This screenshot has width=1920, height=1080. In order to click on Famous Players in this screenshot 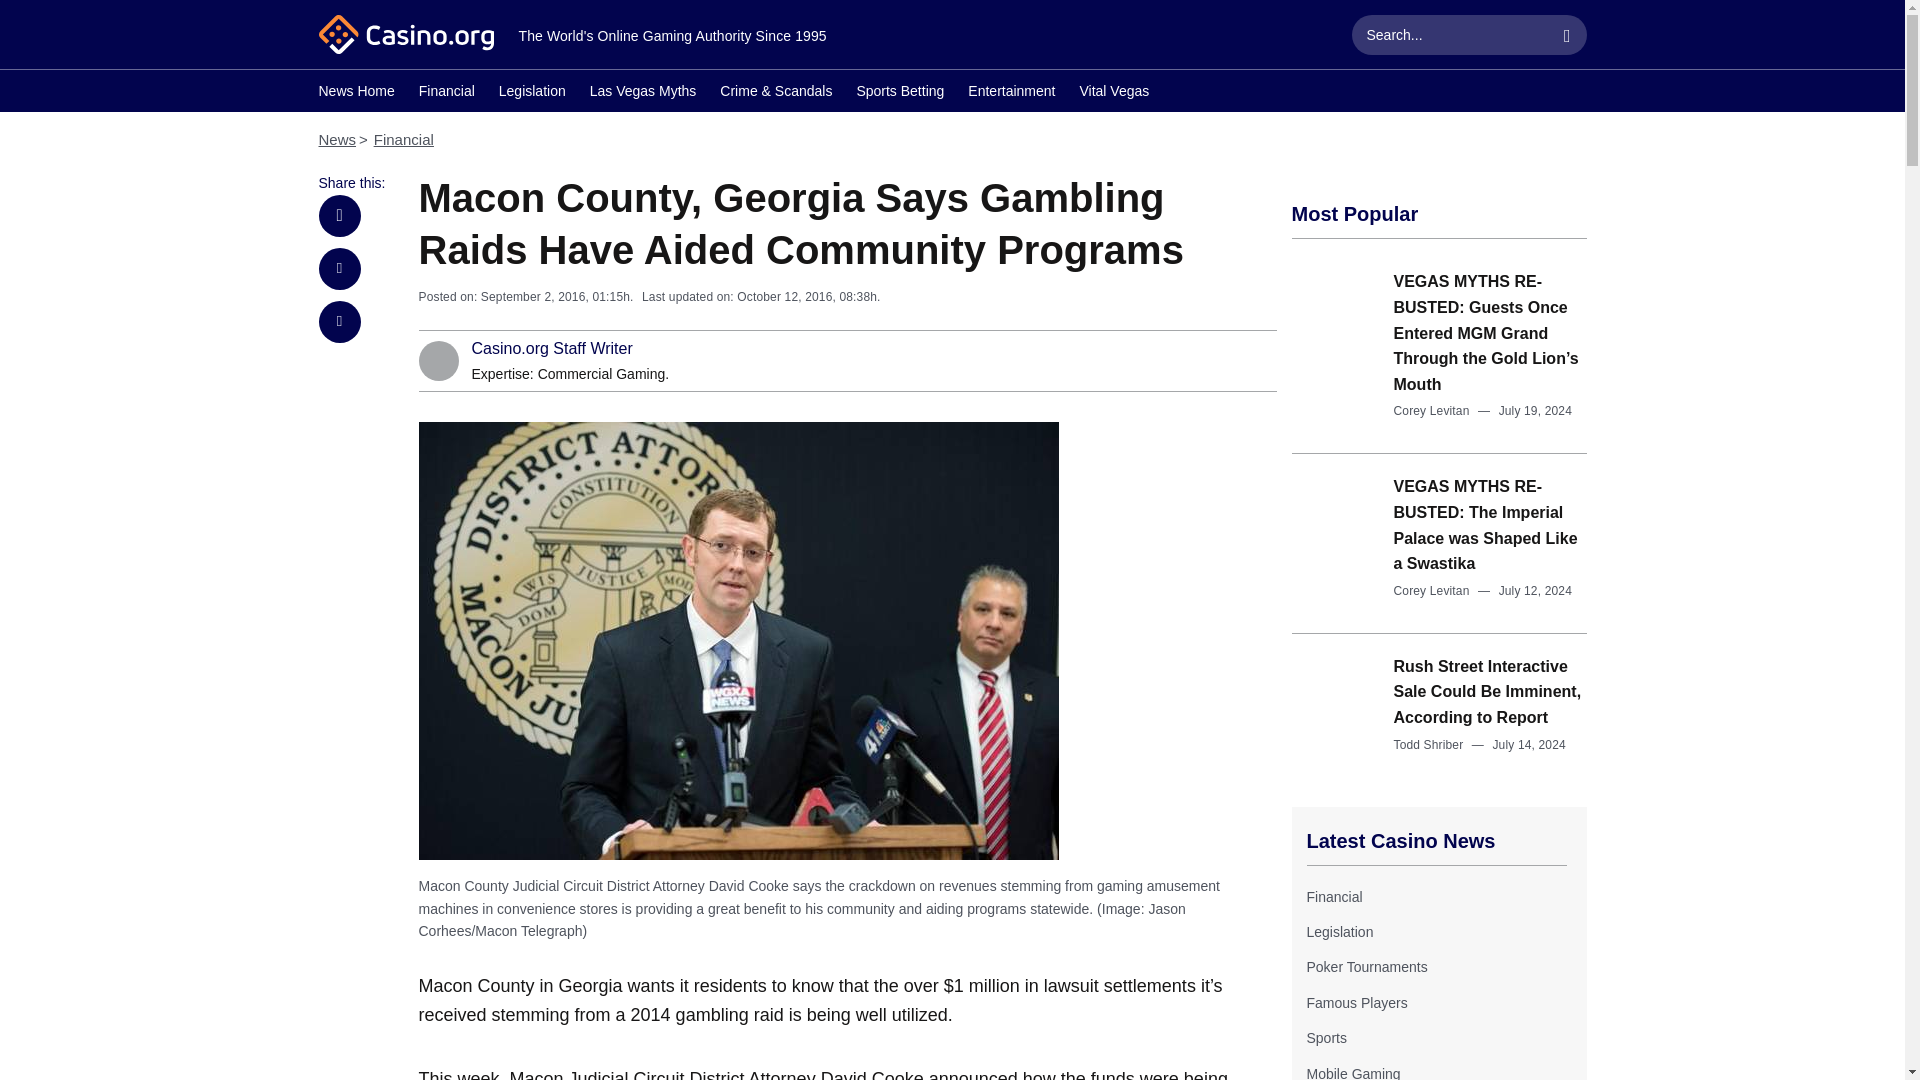, I will do `click(1356, 1002)`.